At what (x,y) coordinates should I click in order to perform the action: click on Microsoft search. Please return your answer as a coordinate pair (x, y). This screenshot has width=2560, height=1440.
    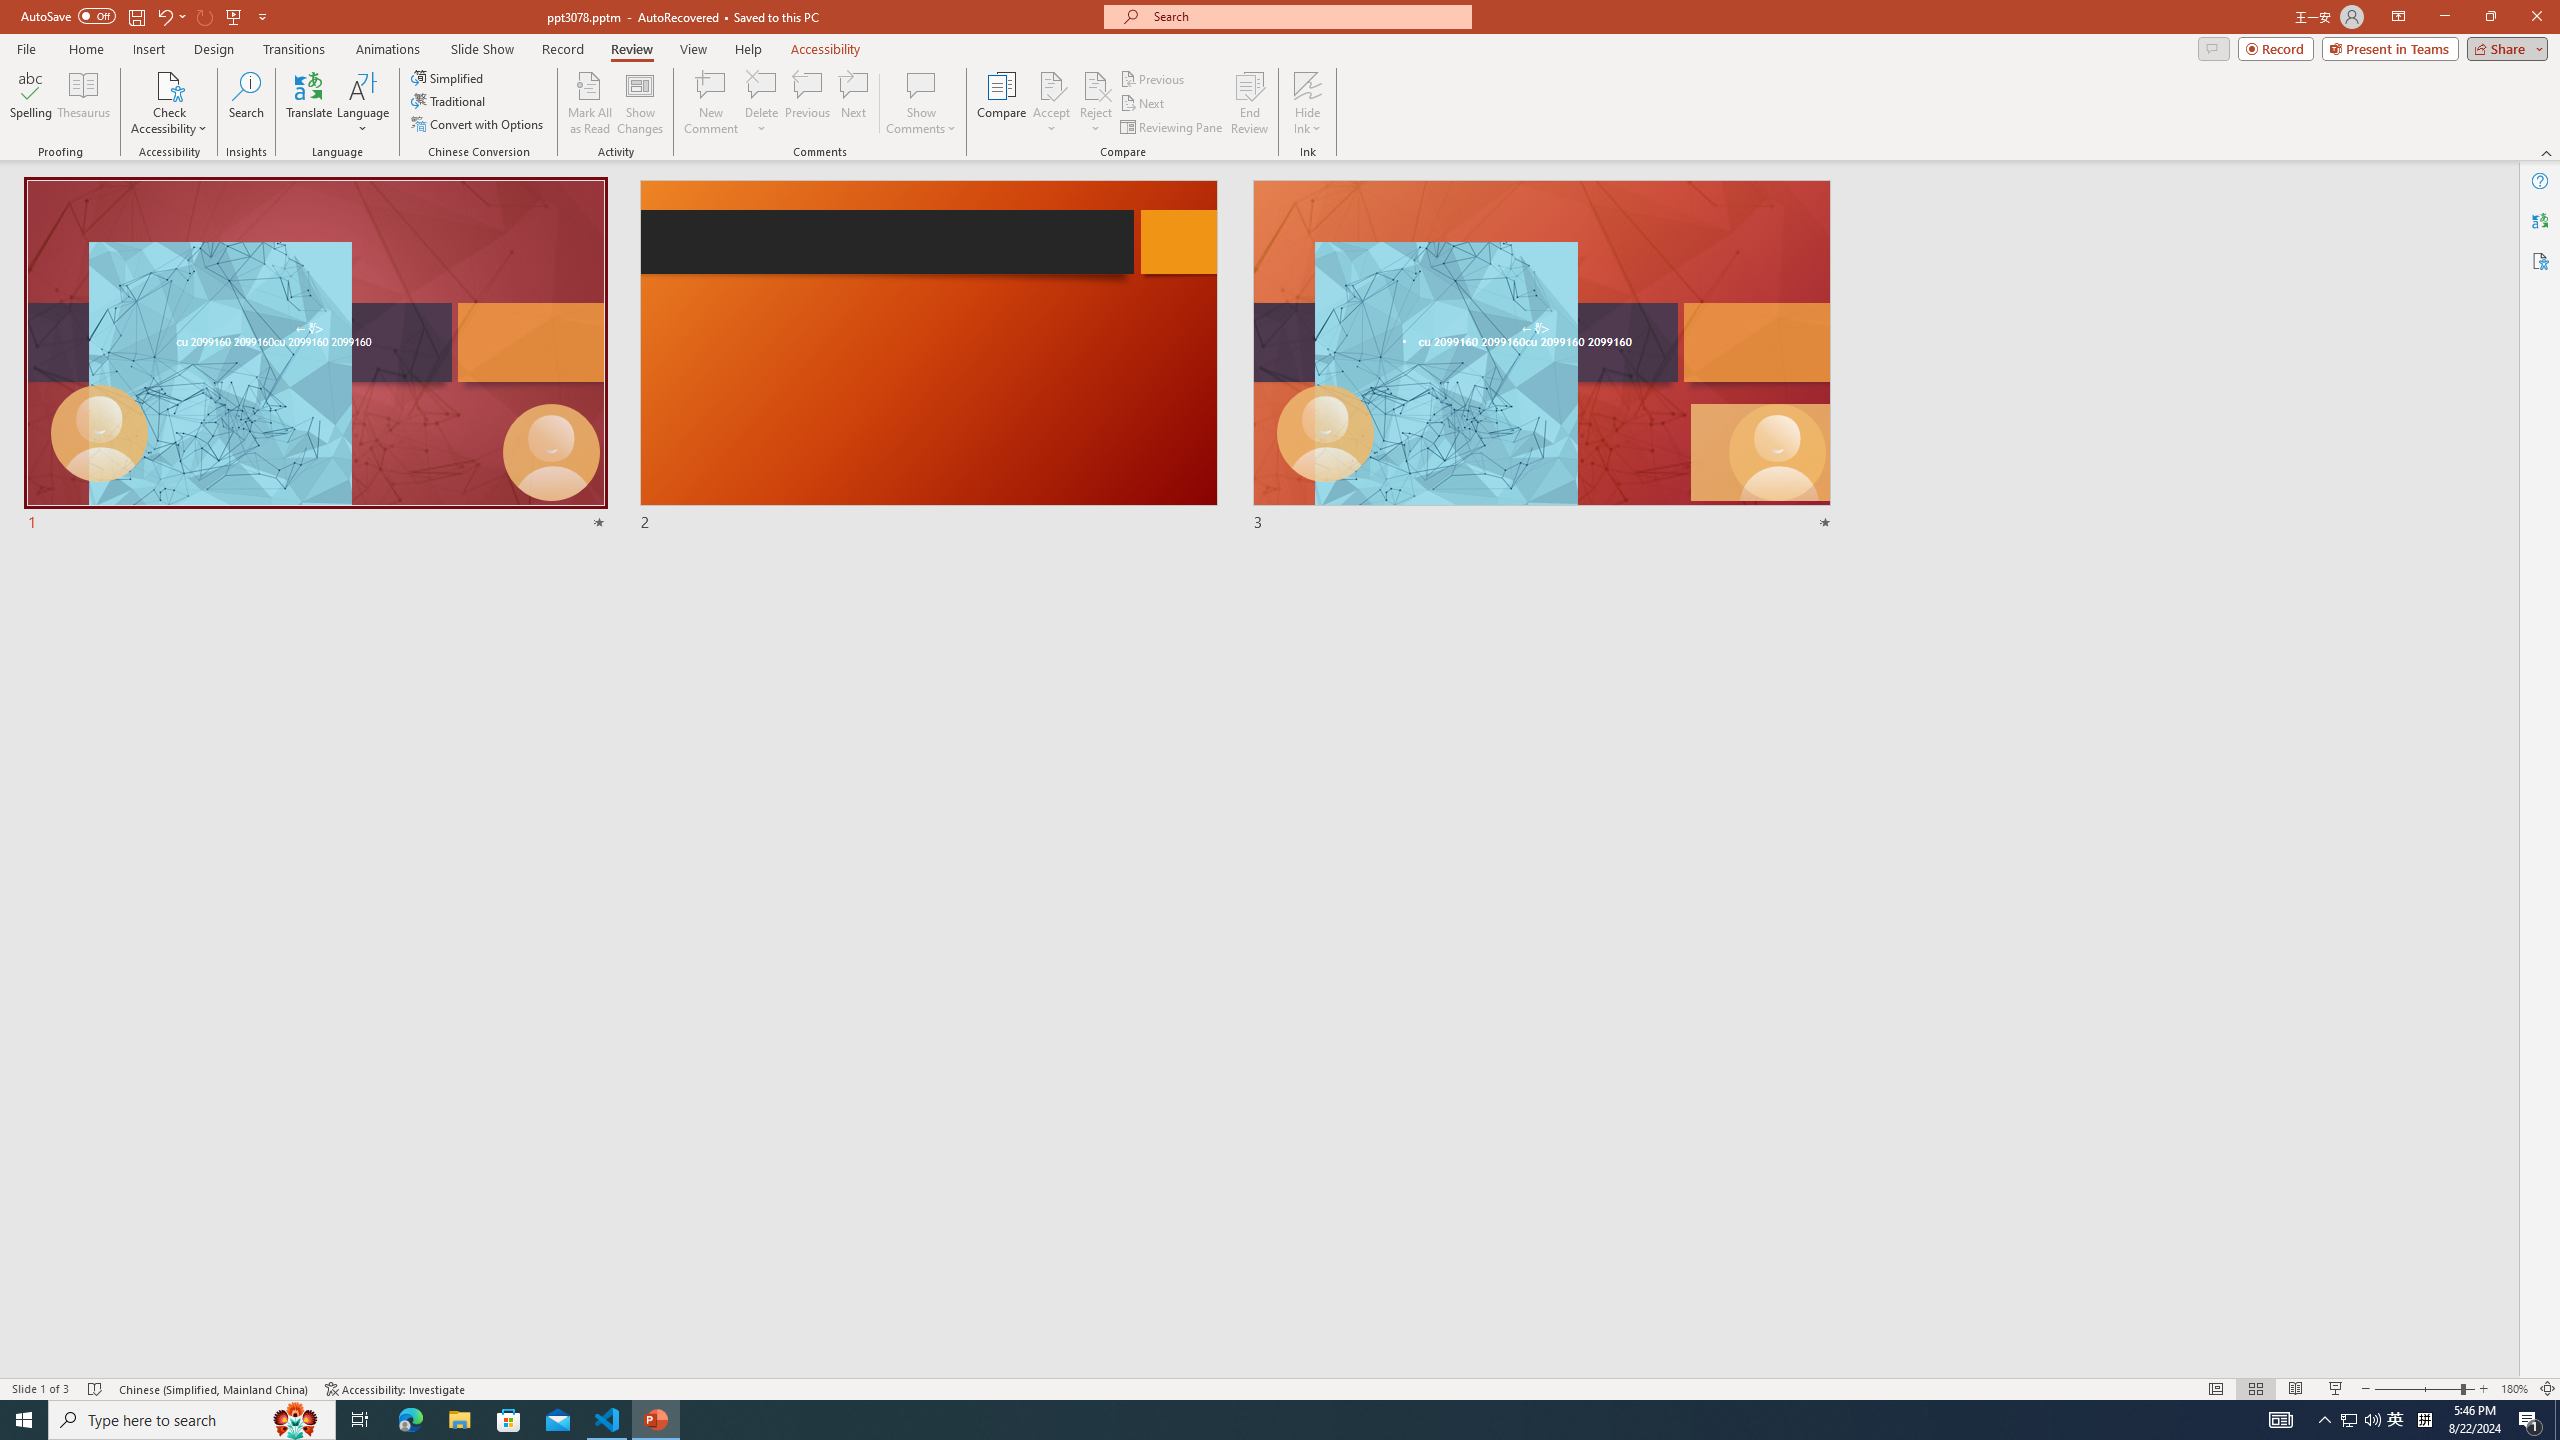
    Looking at the image, I should click on (1306, 16).